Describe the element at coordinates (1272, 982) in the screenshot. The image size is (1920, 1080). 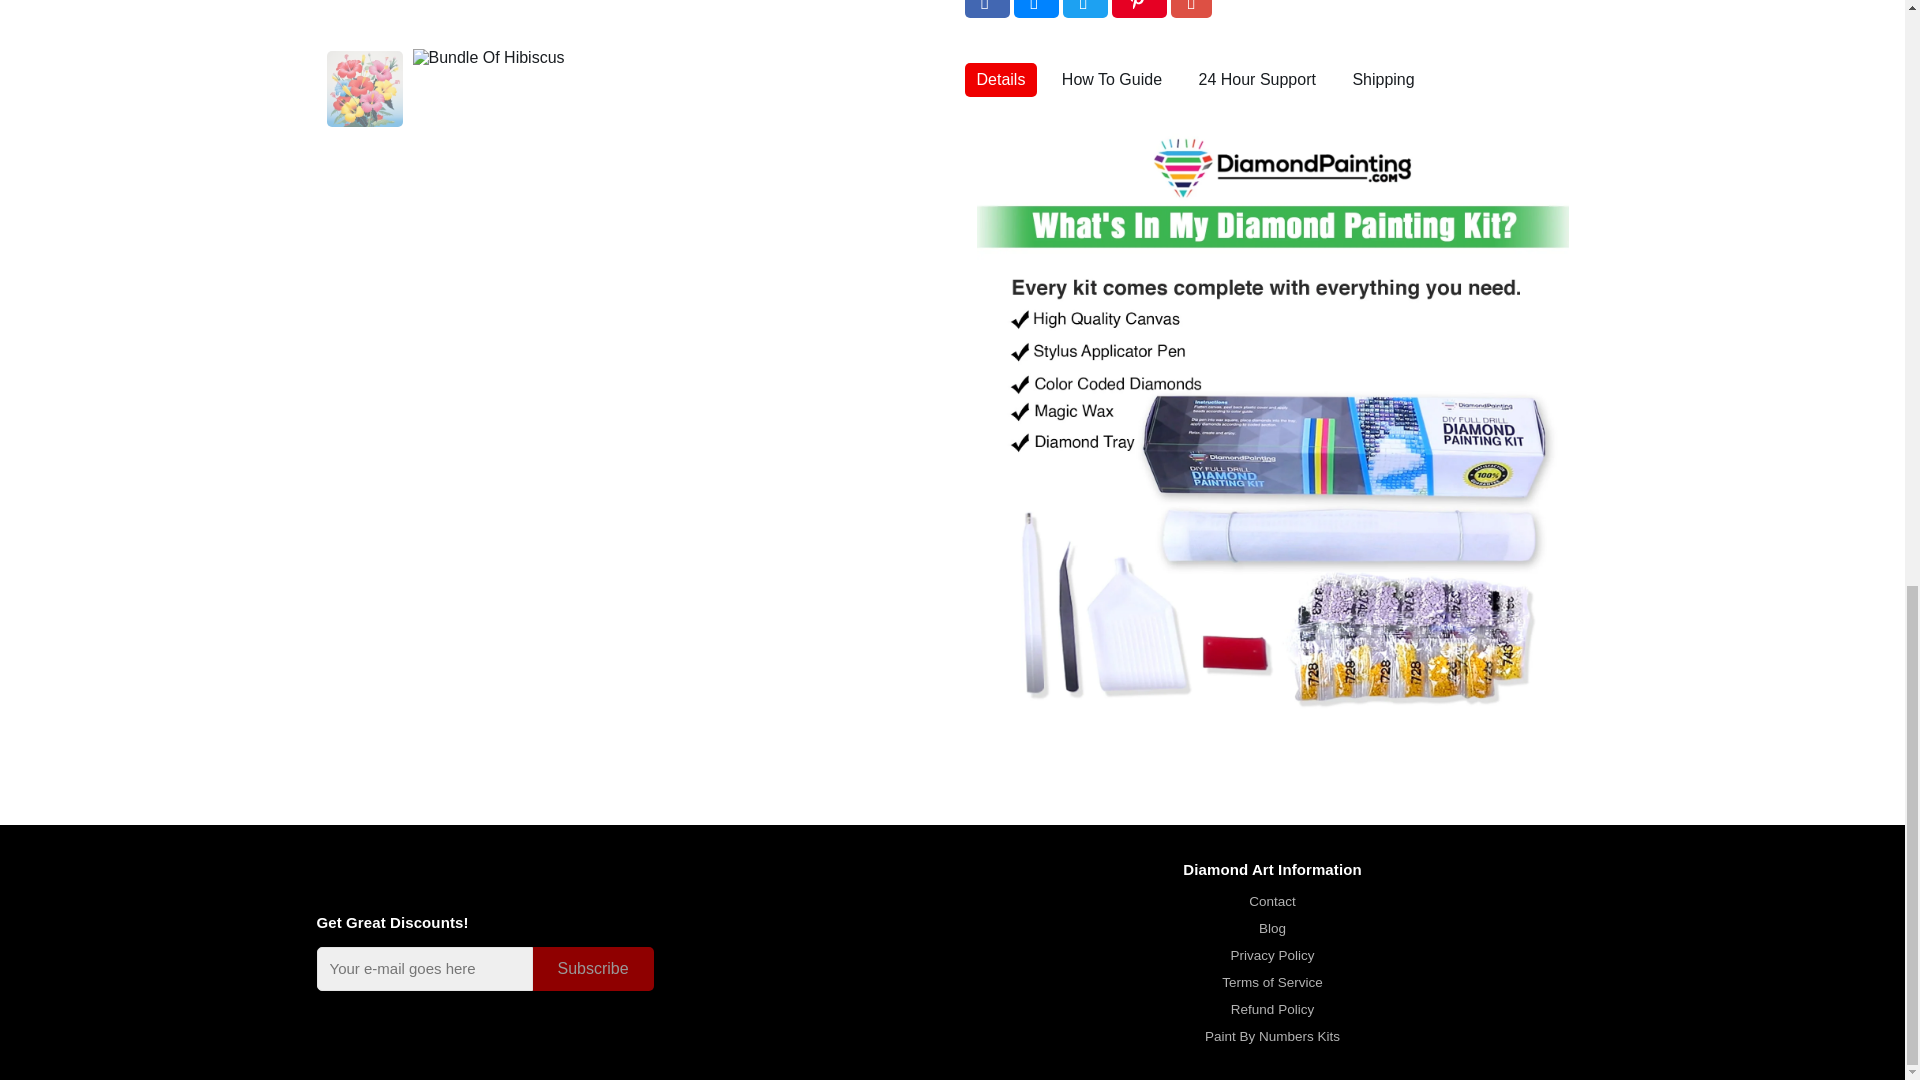
I see `Terms of Service` at that location.